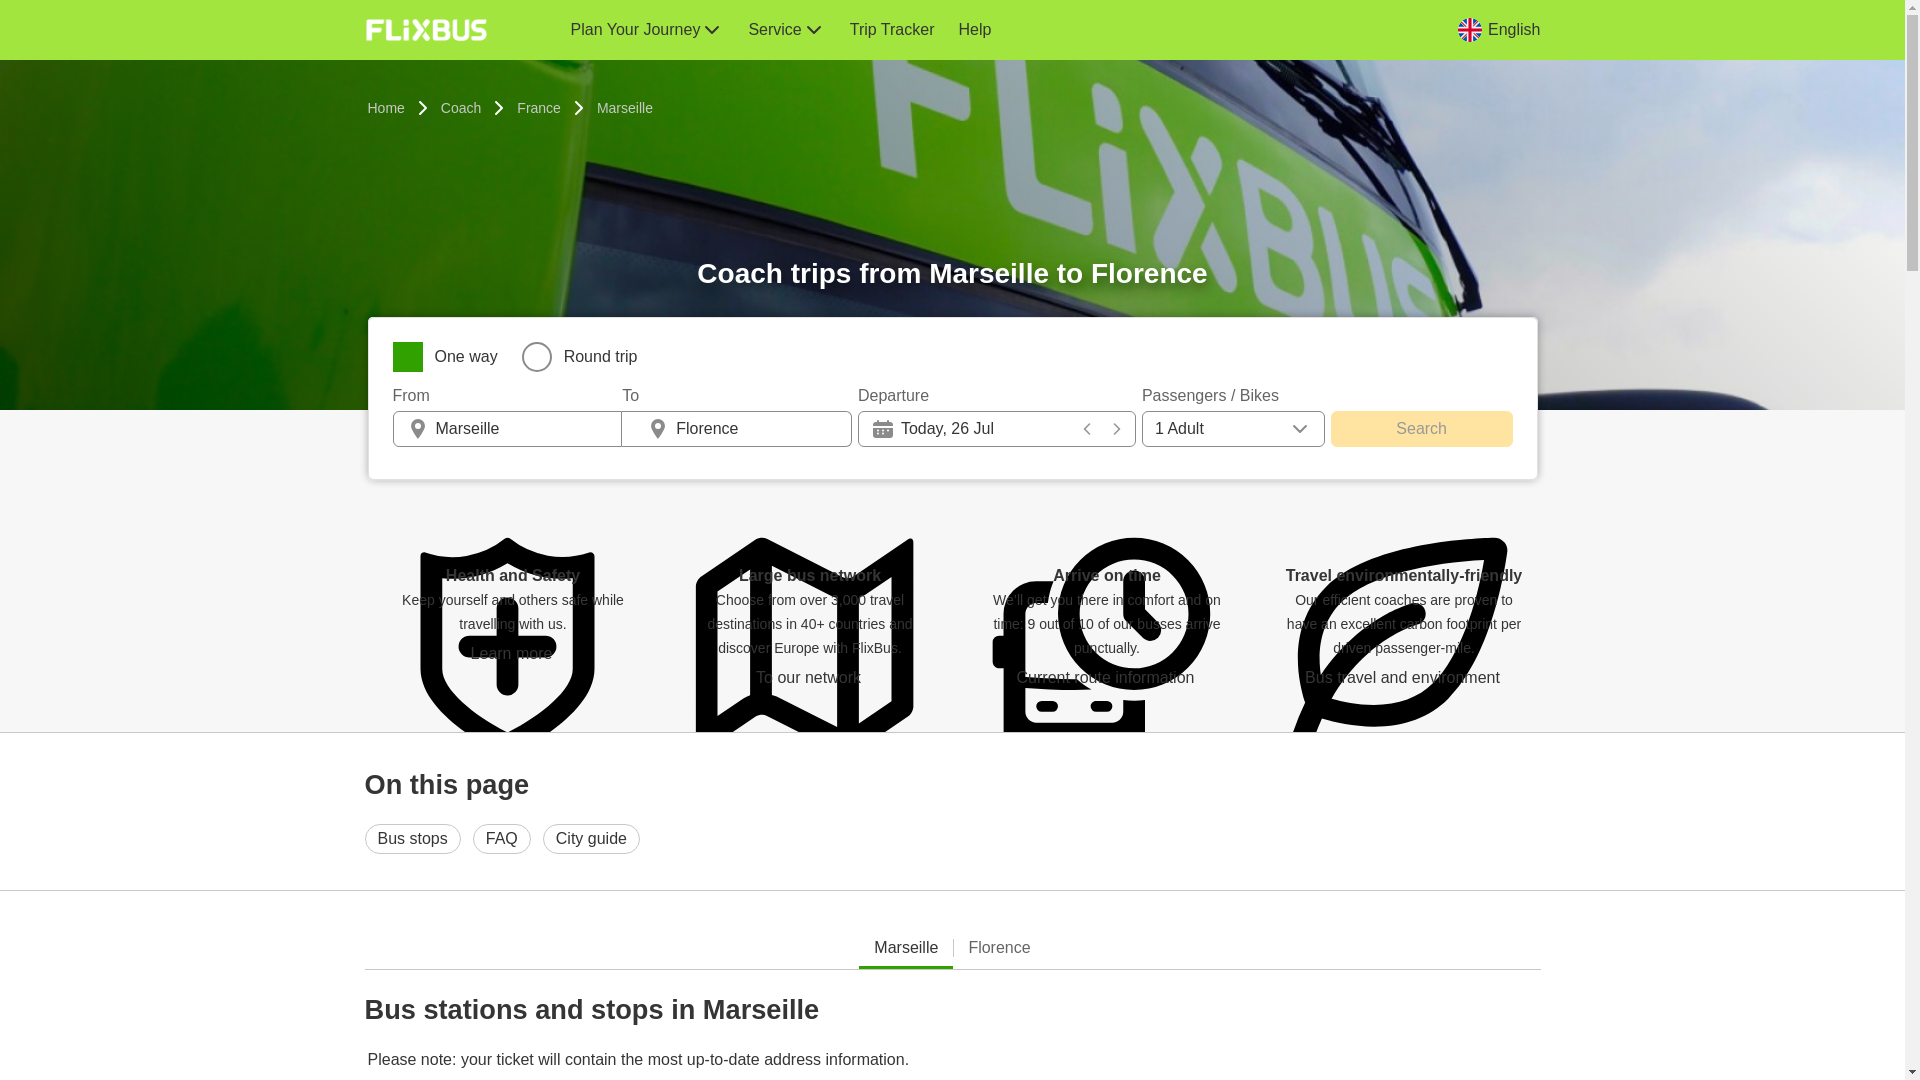 This screenshot has height=1080, width=1920. I want to click on City guide, so click(591, 839).